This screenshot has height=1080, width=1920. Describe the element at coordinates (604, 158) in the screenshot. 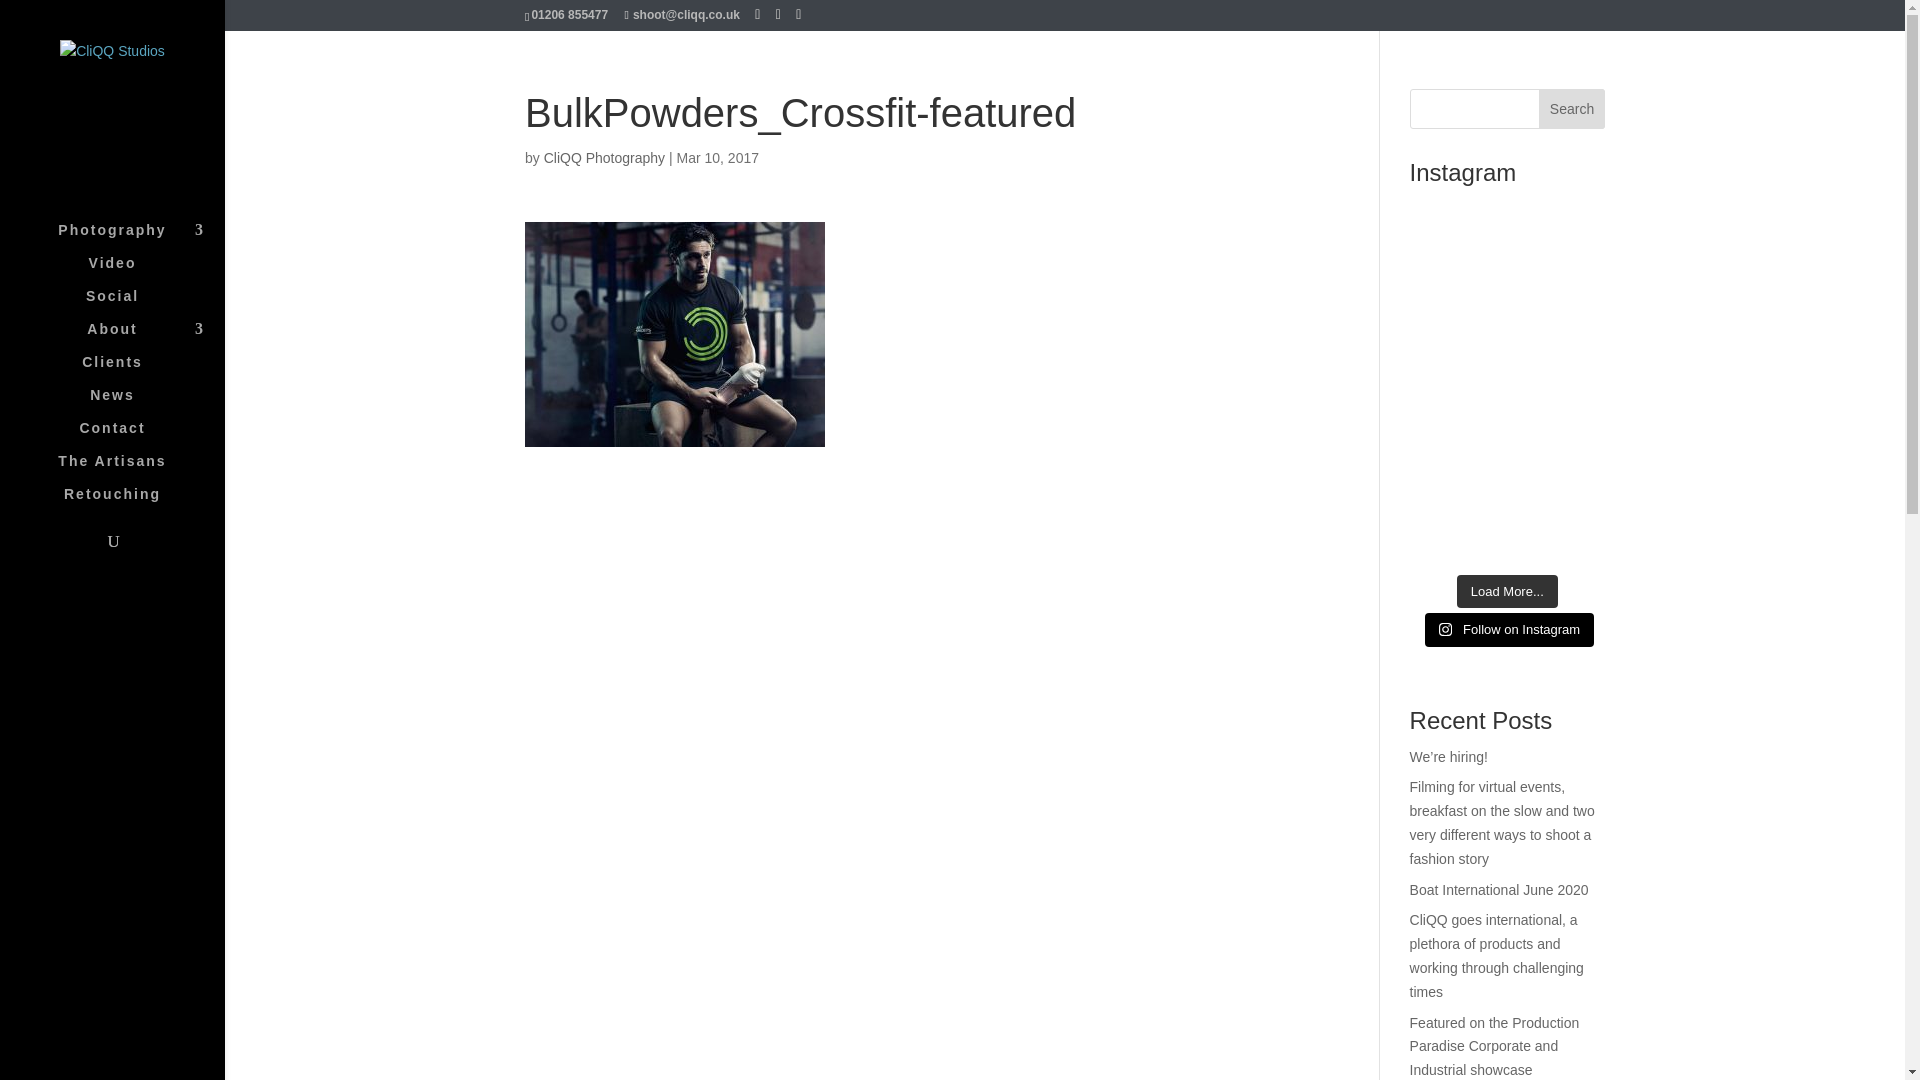

I see `Posts by CliQQ Photography` at that location.